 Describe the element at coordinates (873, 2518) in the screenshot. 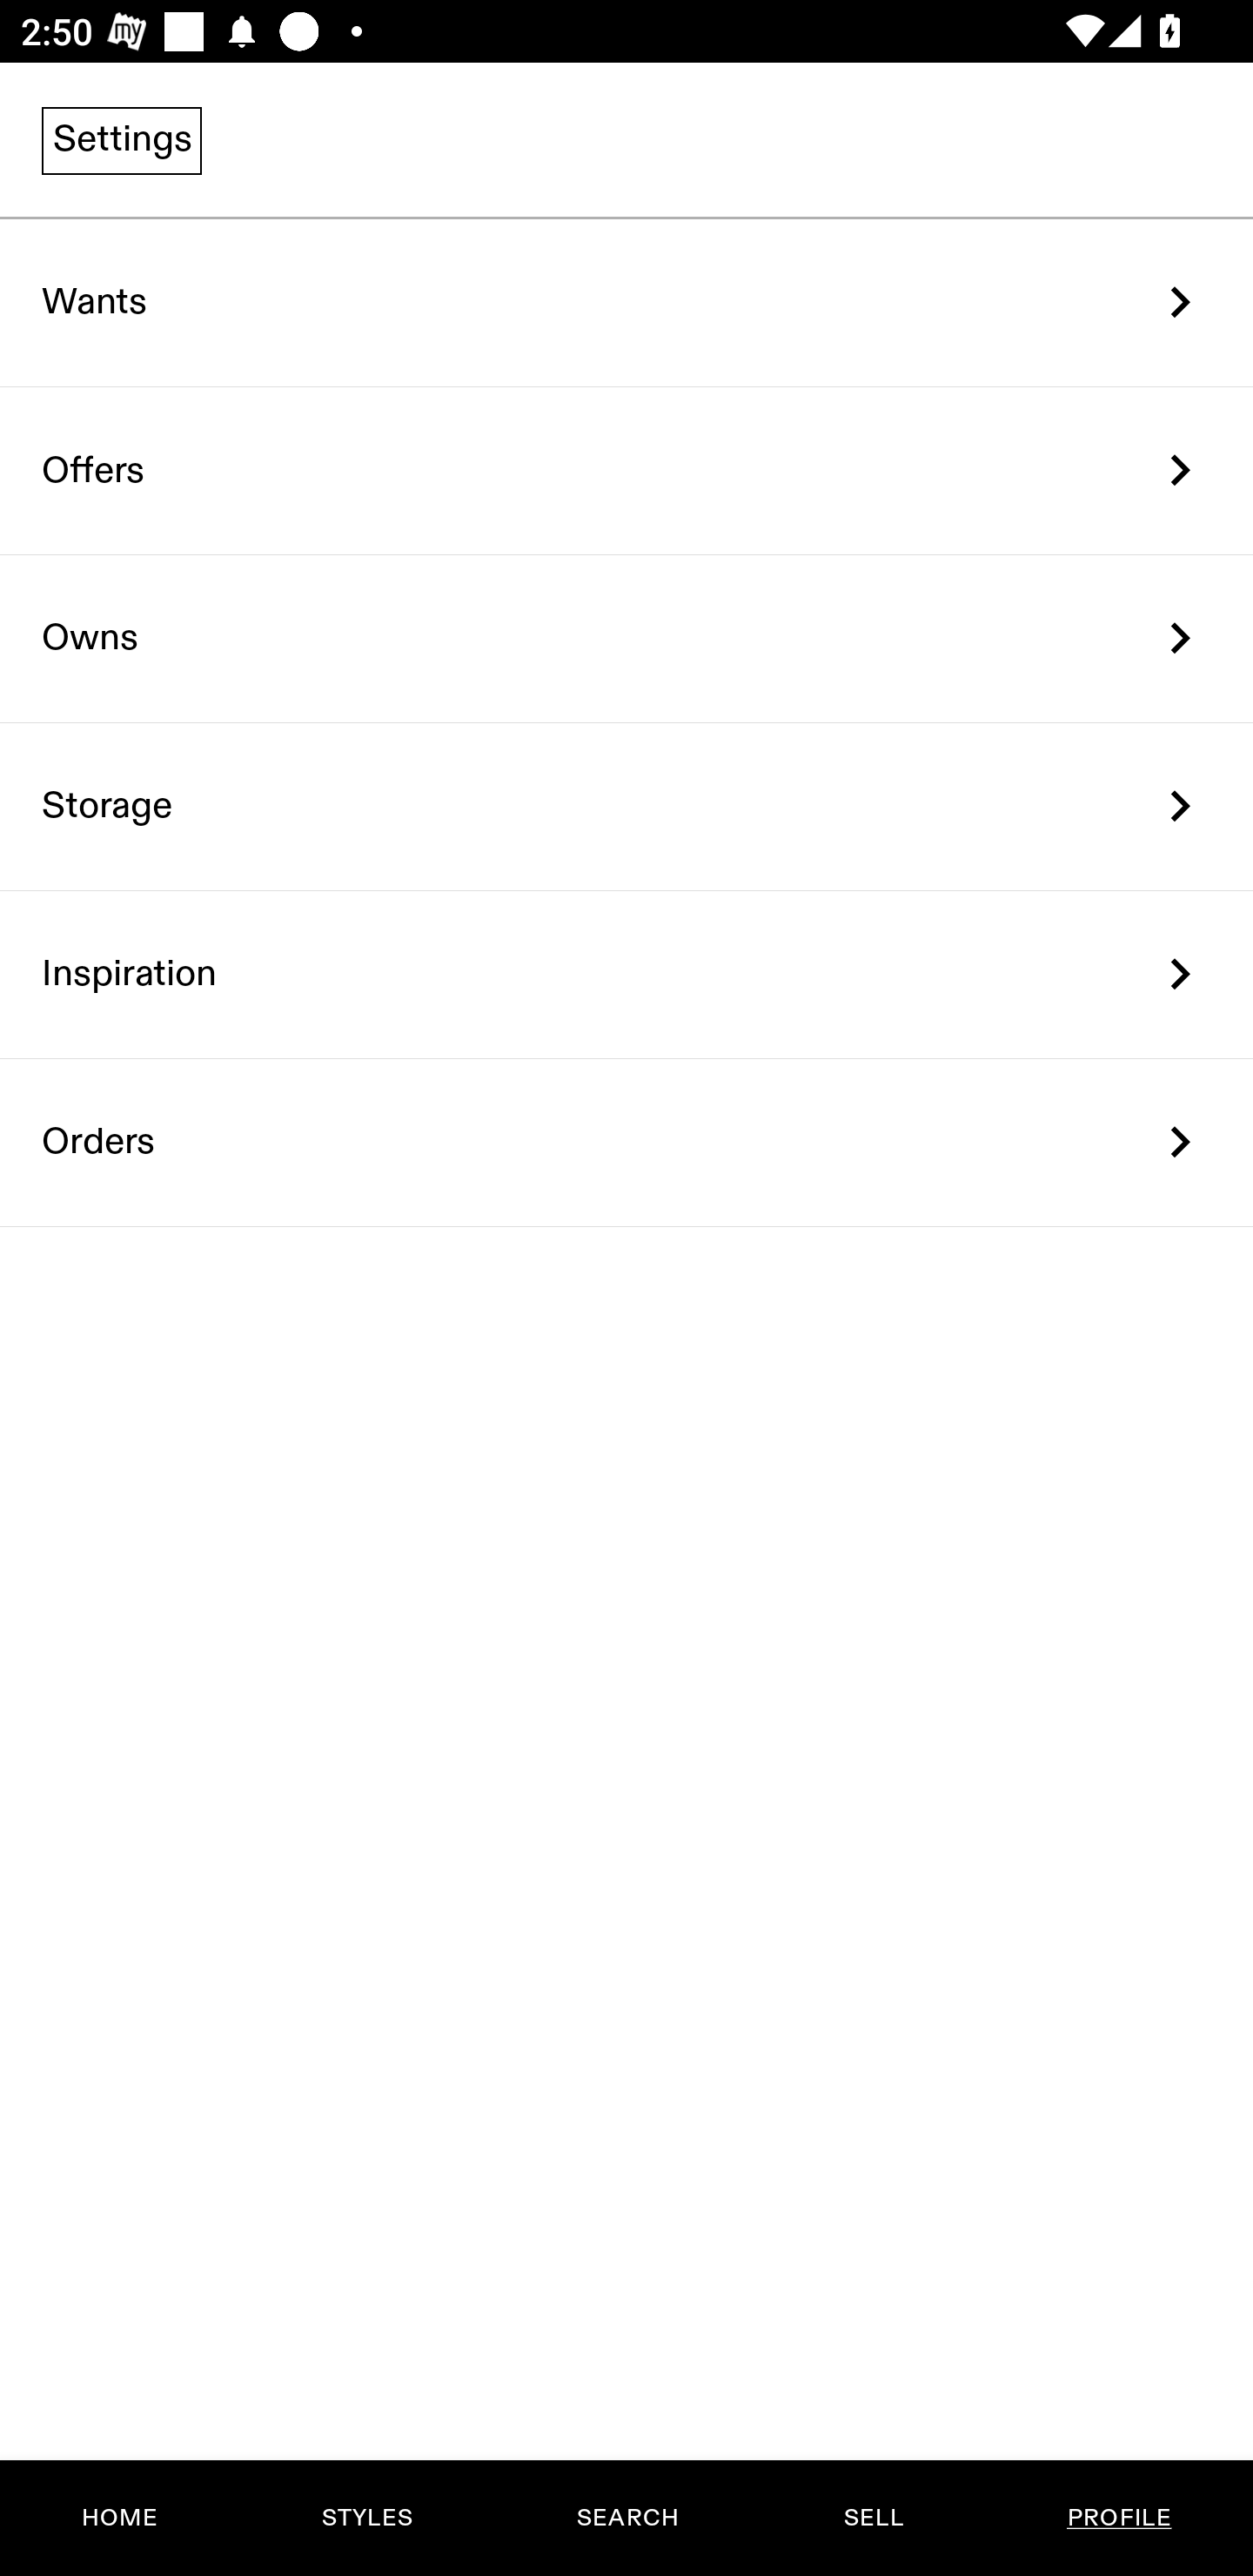

I see `SELL` at that location.